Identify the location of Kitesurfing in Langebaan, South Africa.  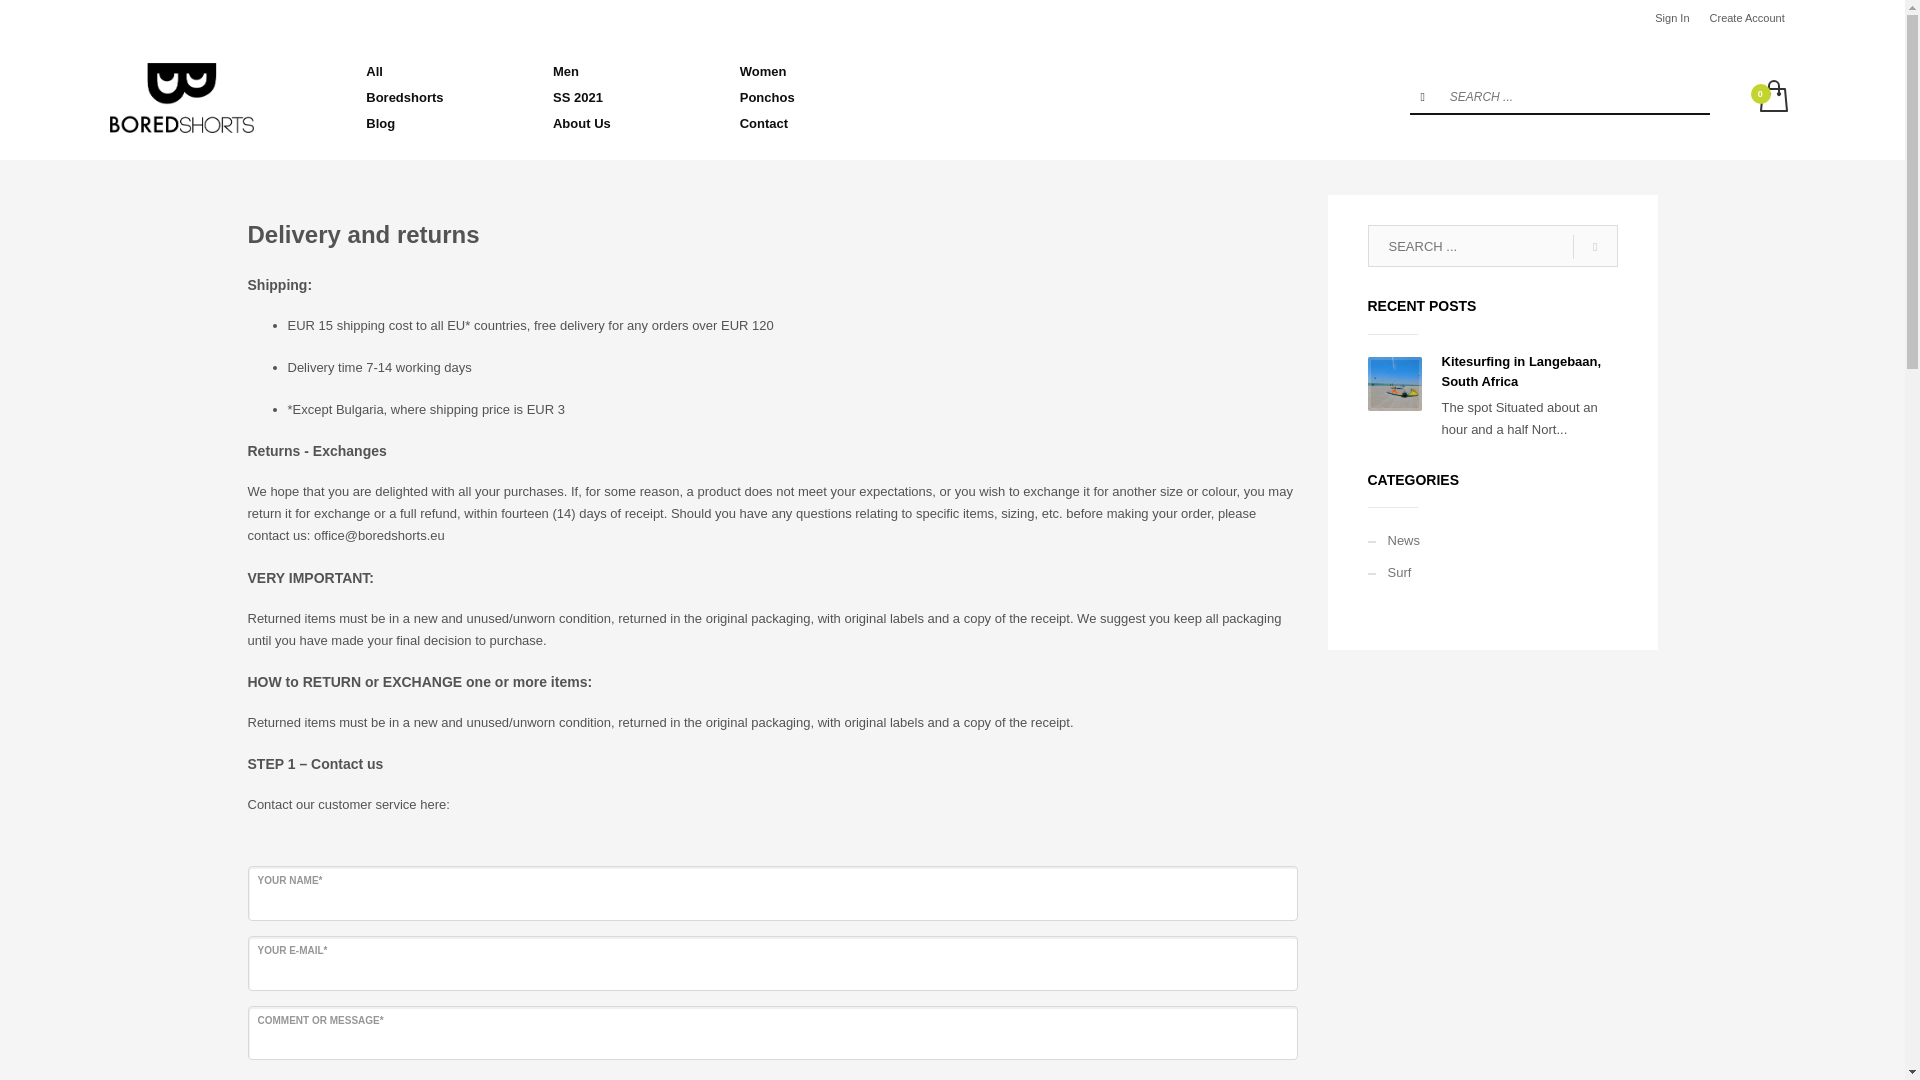
(1521, 371).